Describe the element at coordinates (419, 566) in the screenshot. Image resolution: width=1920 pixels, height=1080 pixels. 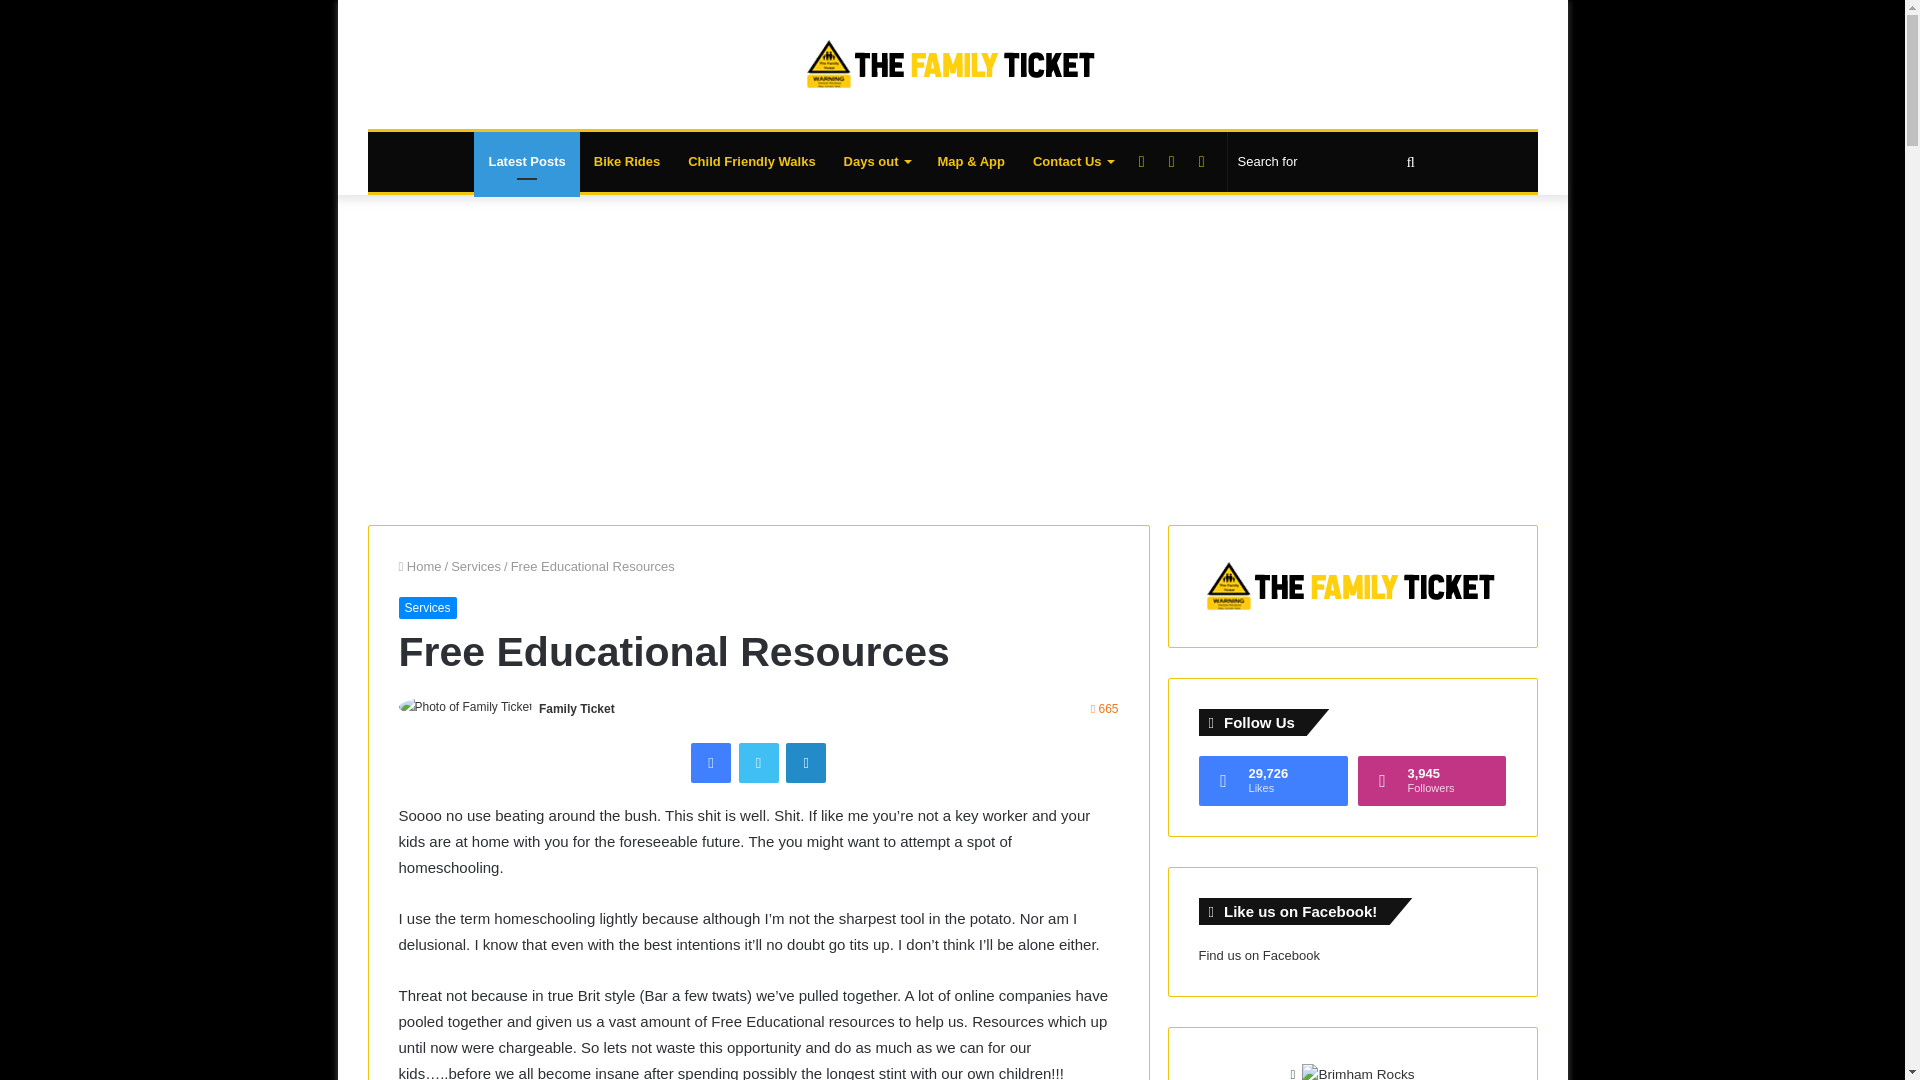
I see `Home` at that location.